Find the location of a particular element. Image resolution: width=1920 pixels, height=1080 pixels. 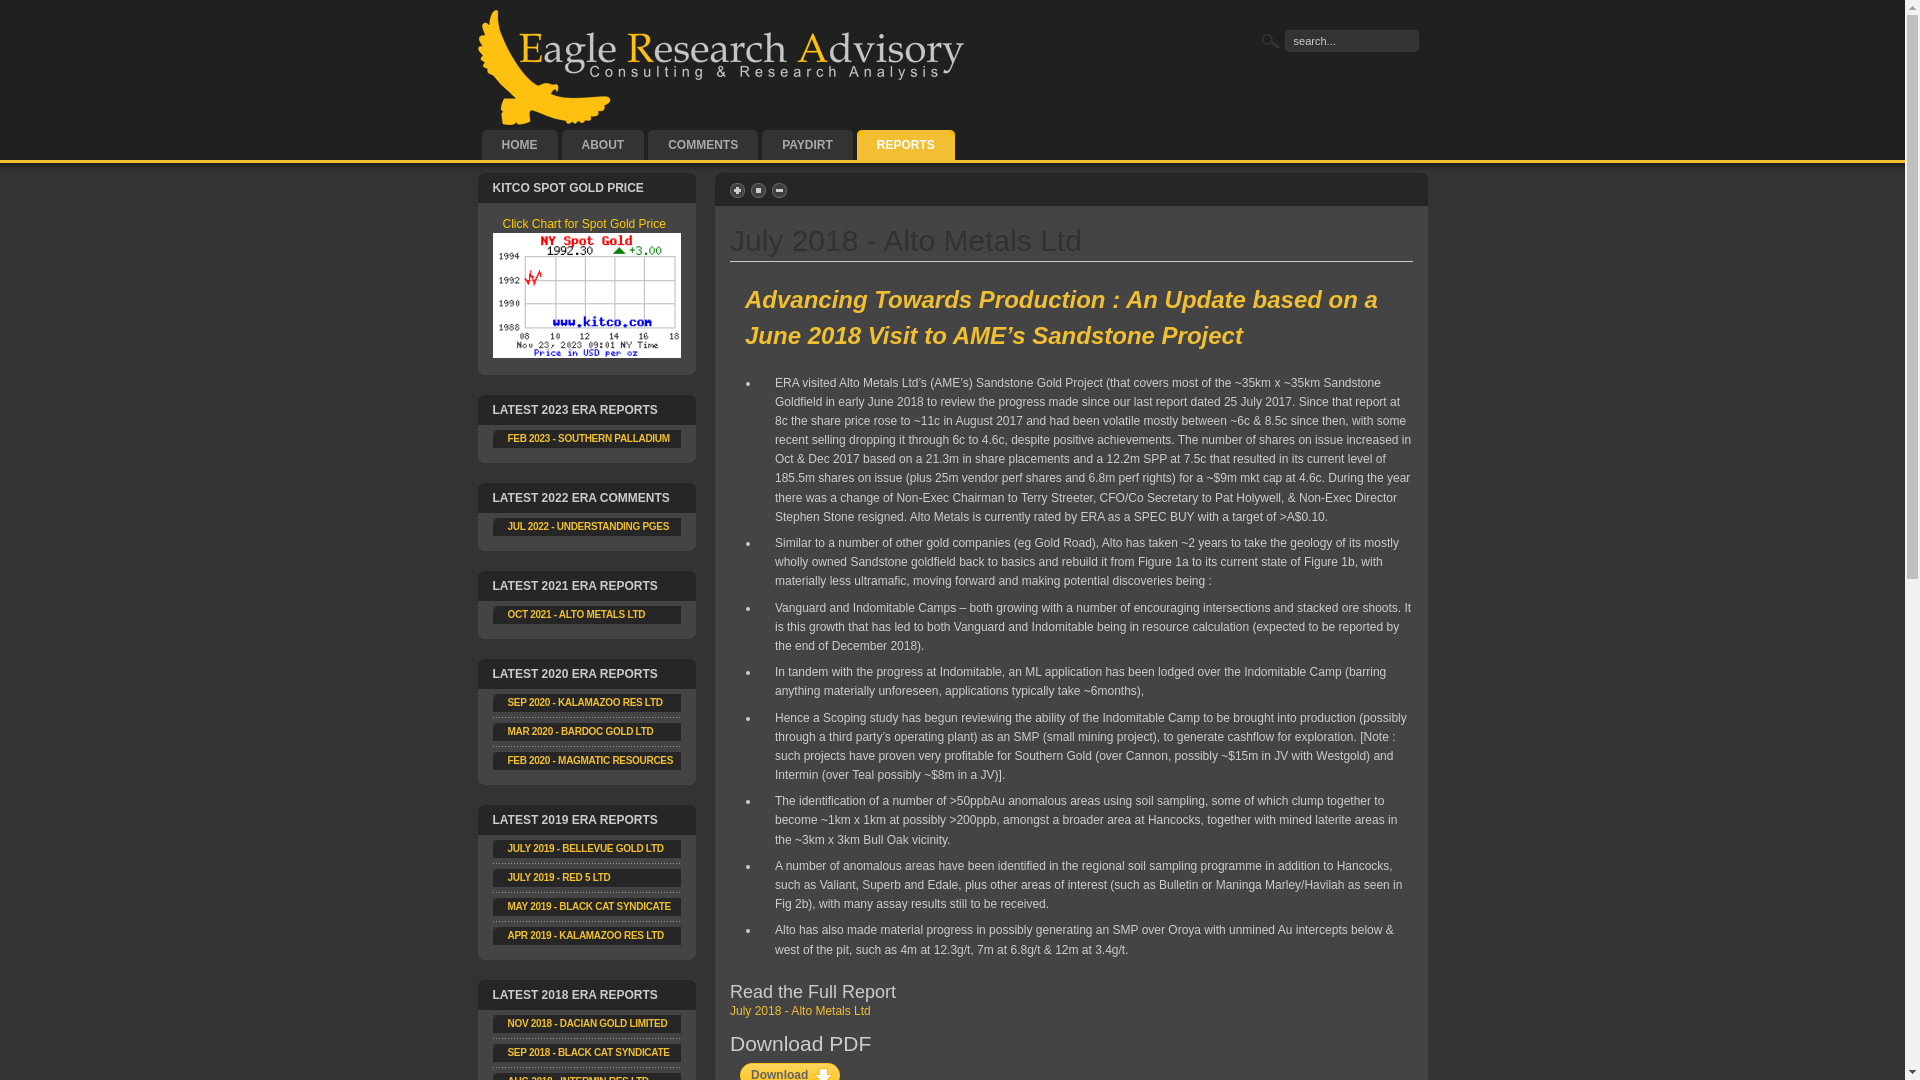

SEP 2018 - BLACK CAT SYNDICATE is located at coordinates (589, 1052).